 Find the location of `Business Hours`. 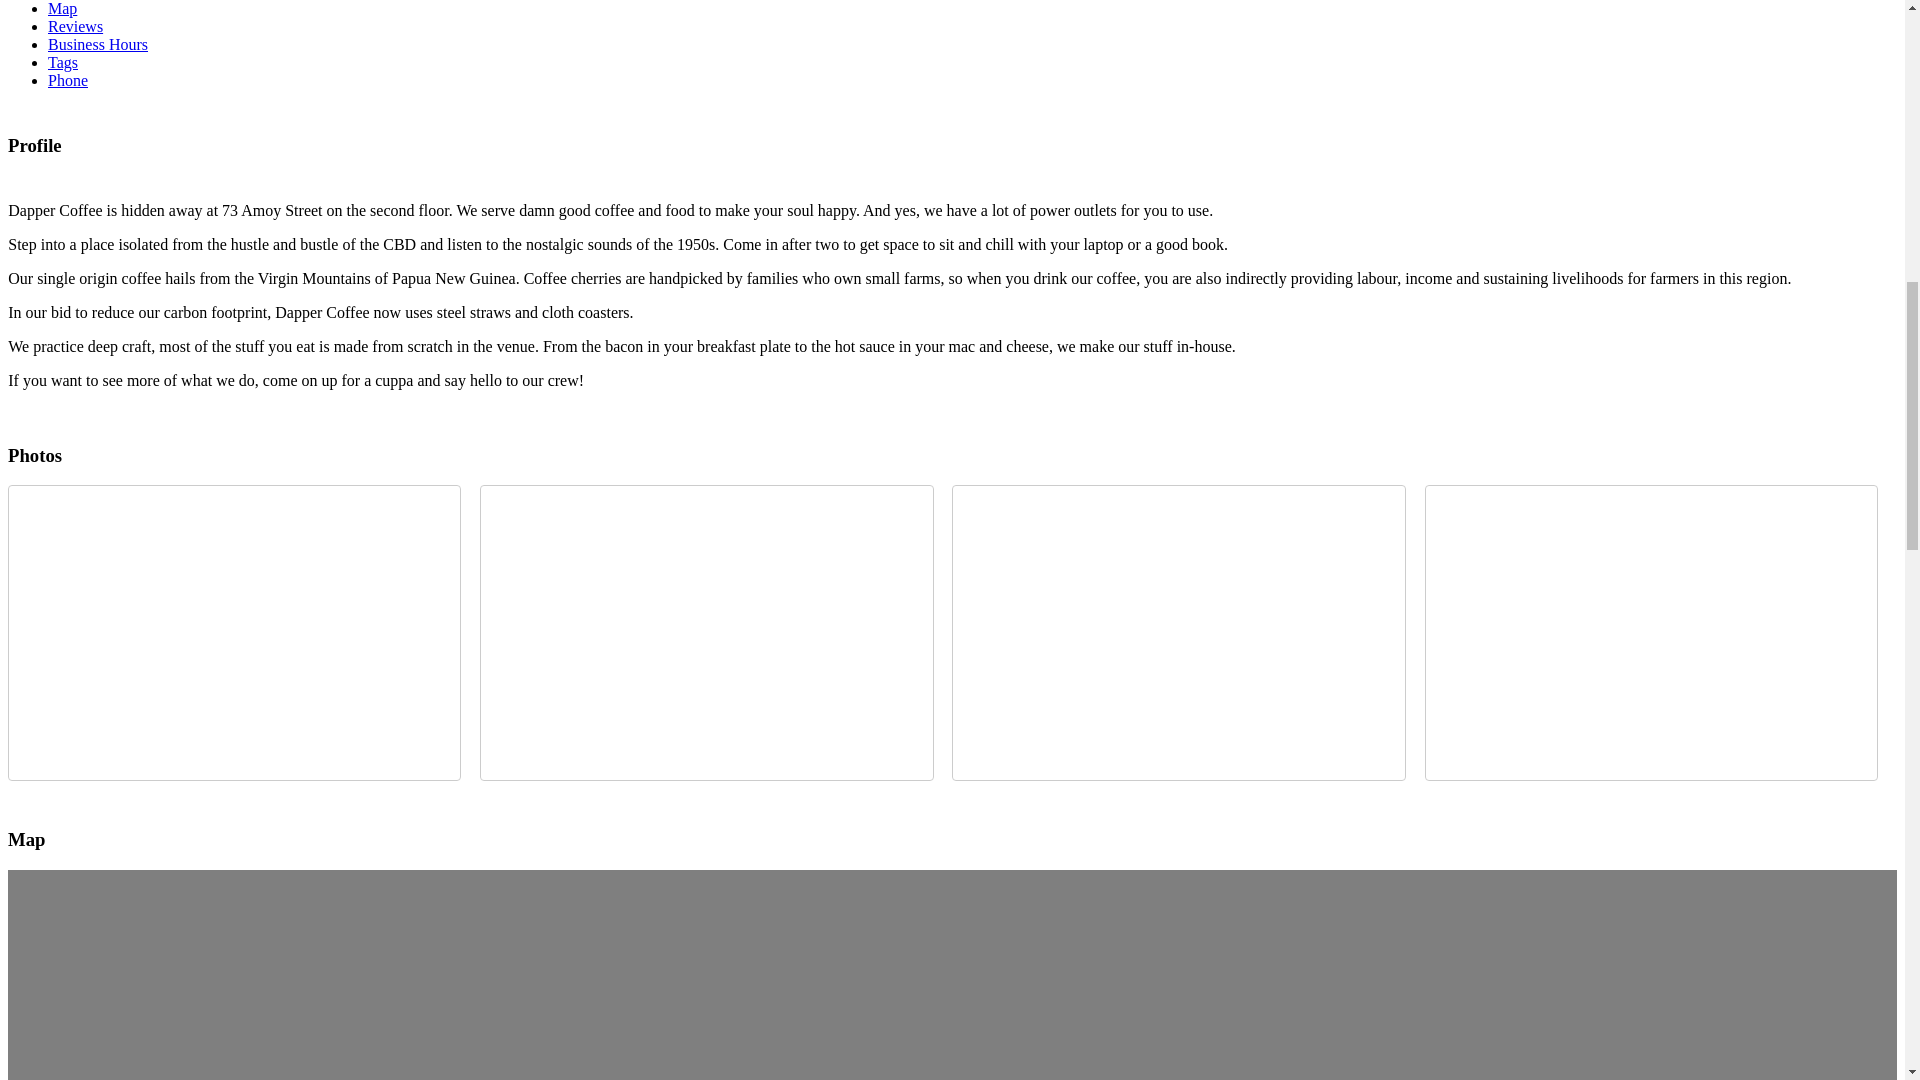

Business Hours is located at coordinates (98, 44).